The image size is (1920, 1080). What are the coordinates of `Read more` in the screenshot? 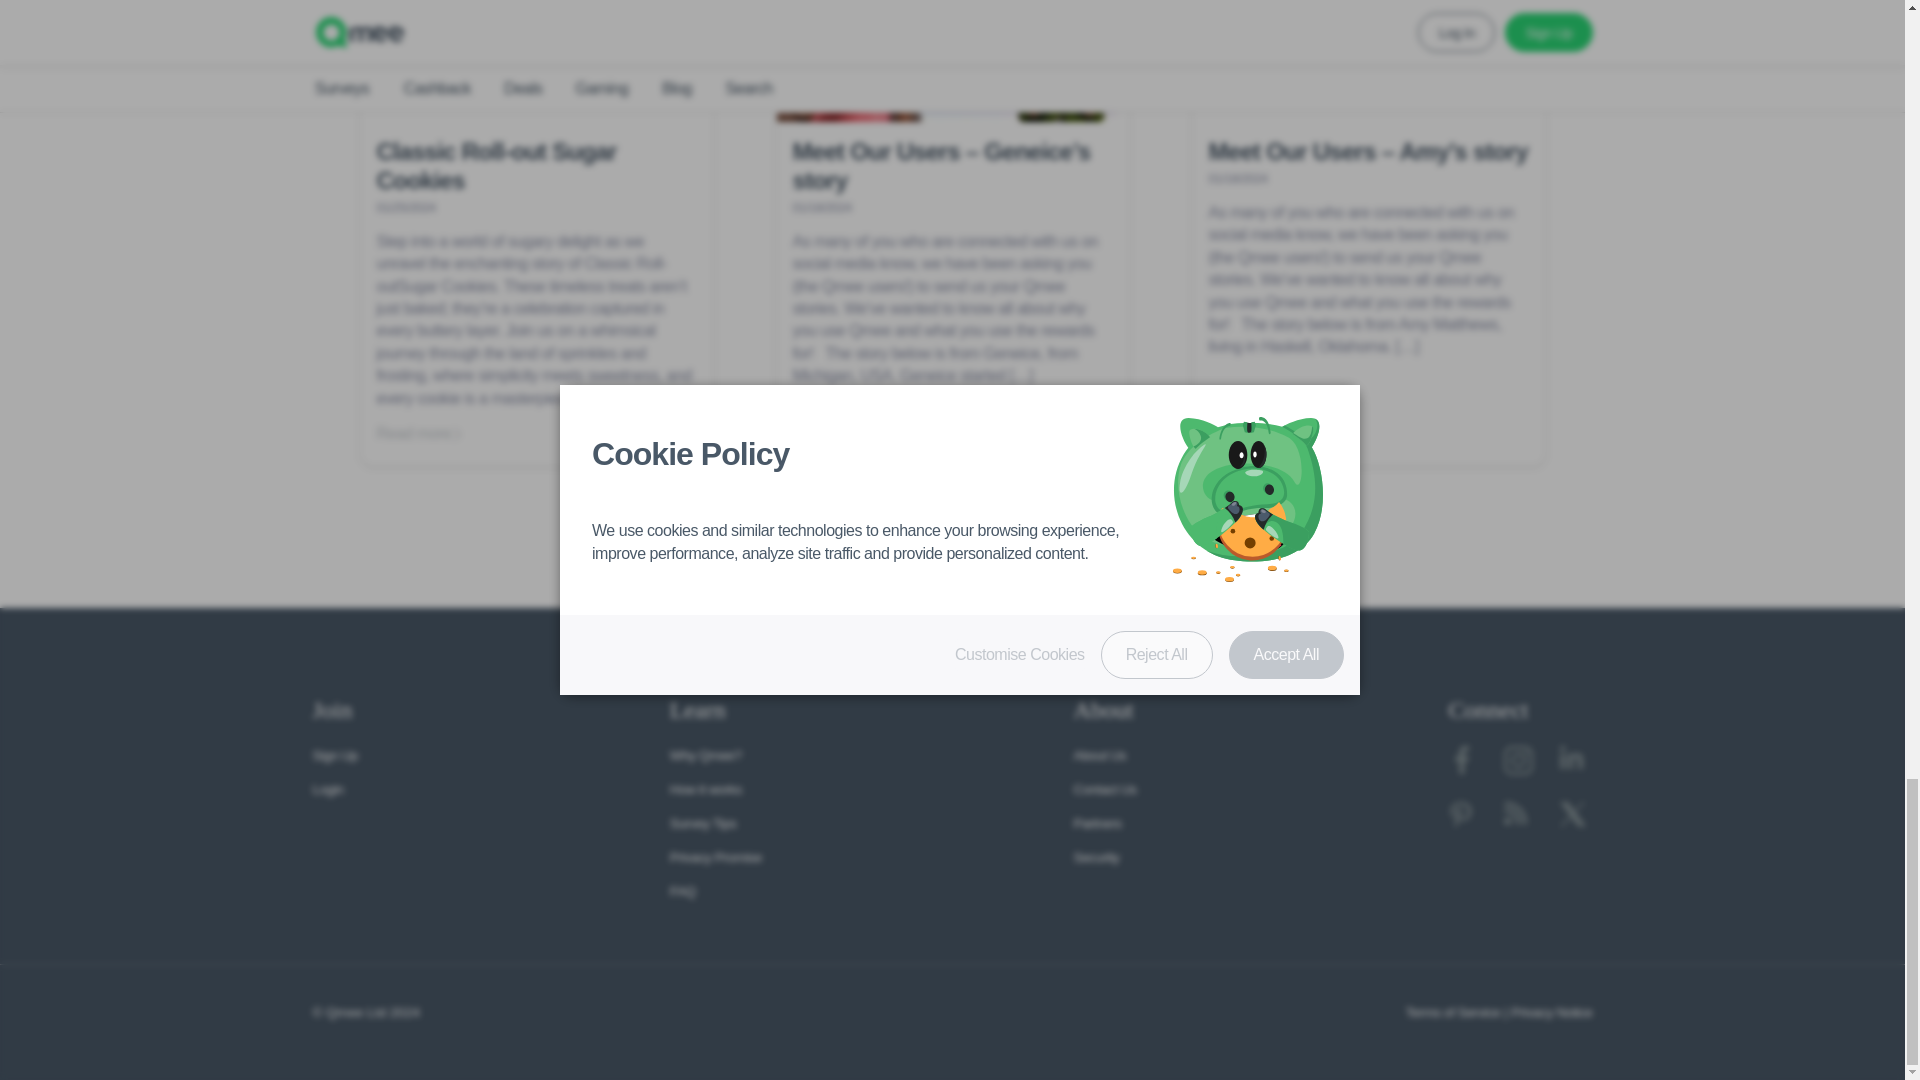 It's located at (428, 434).